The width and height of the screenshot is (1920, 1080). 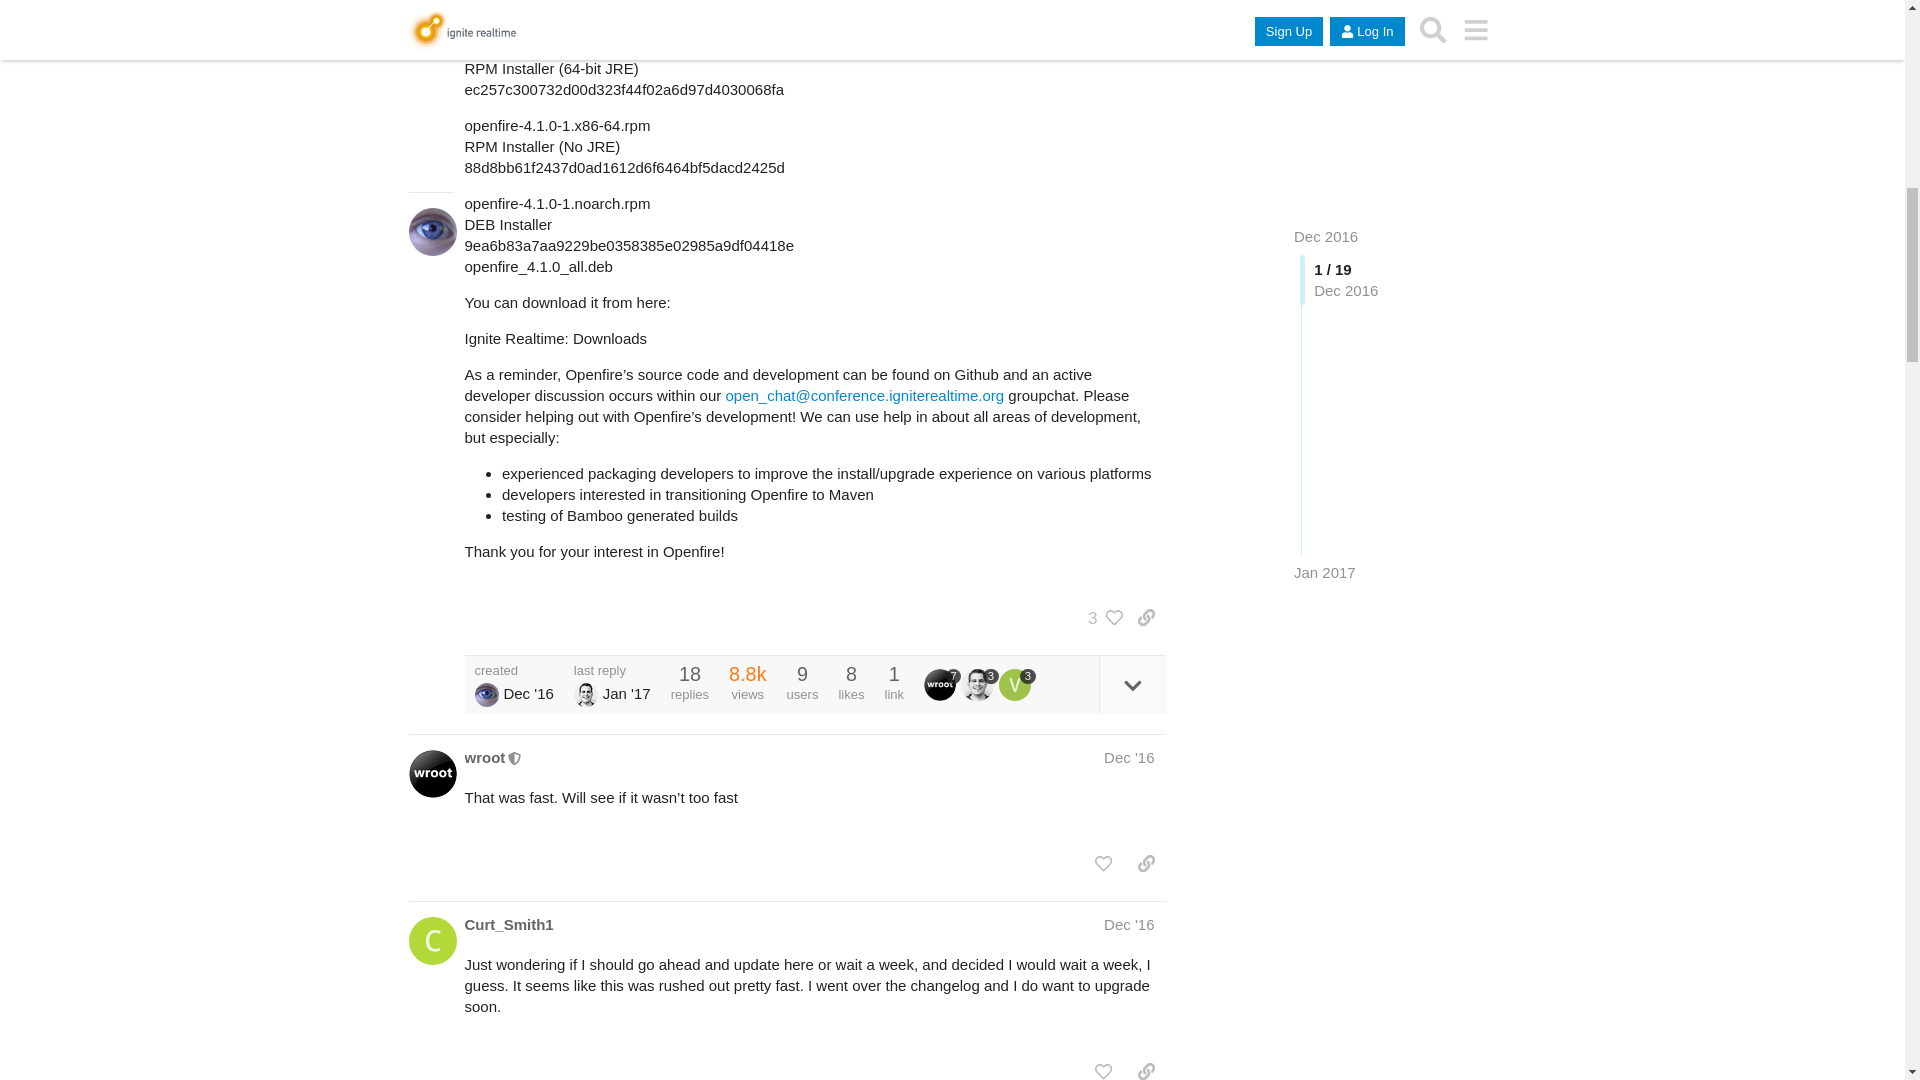 I want to click on 8795, so click(x=748, y=674).